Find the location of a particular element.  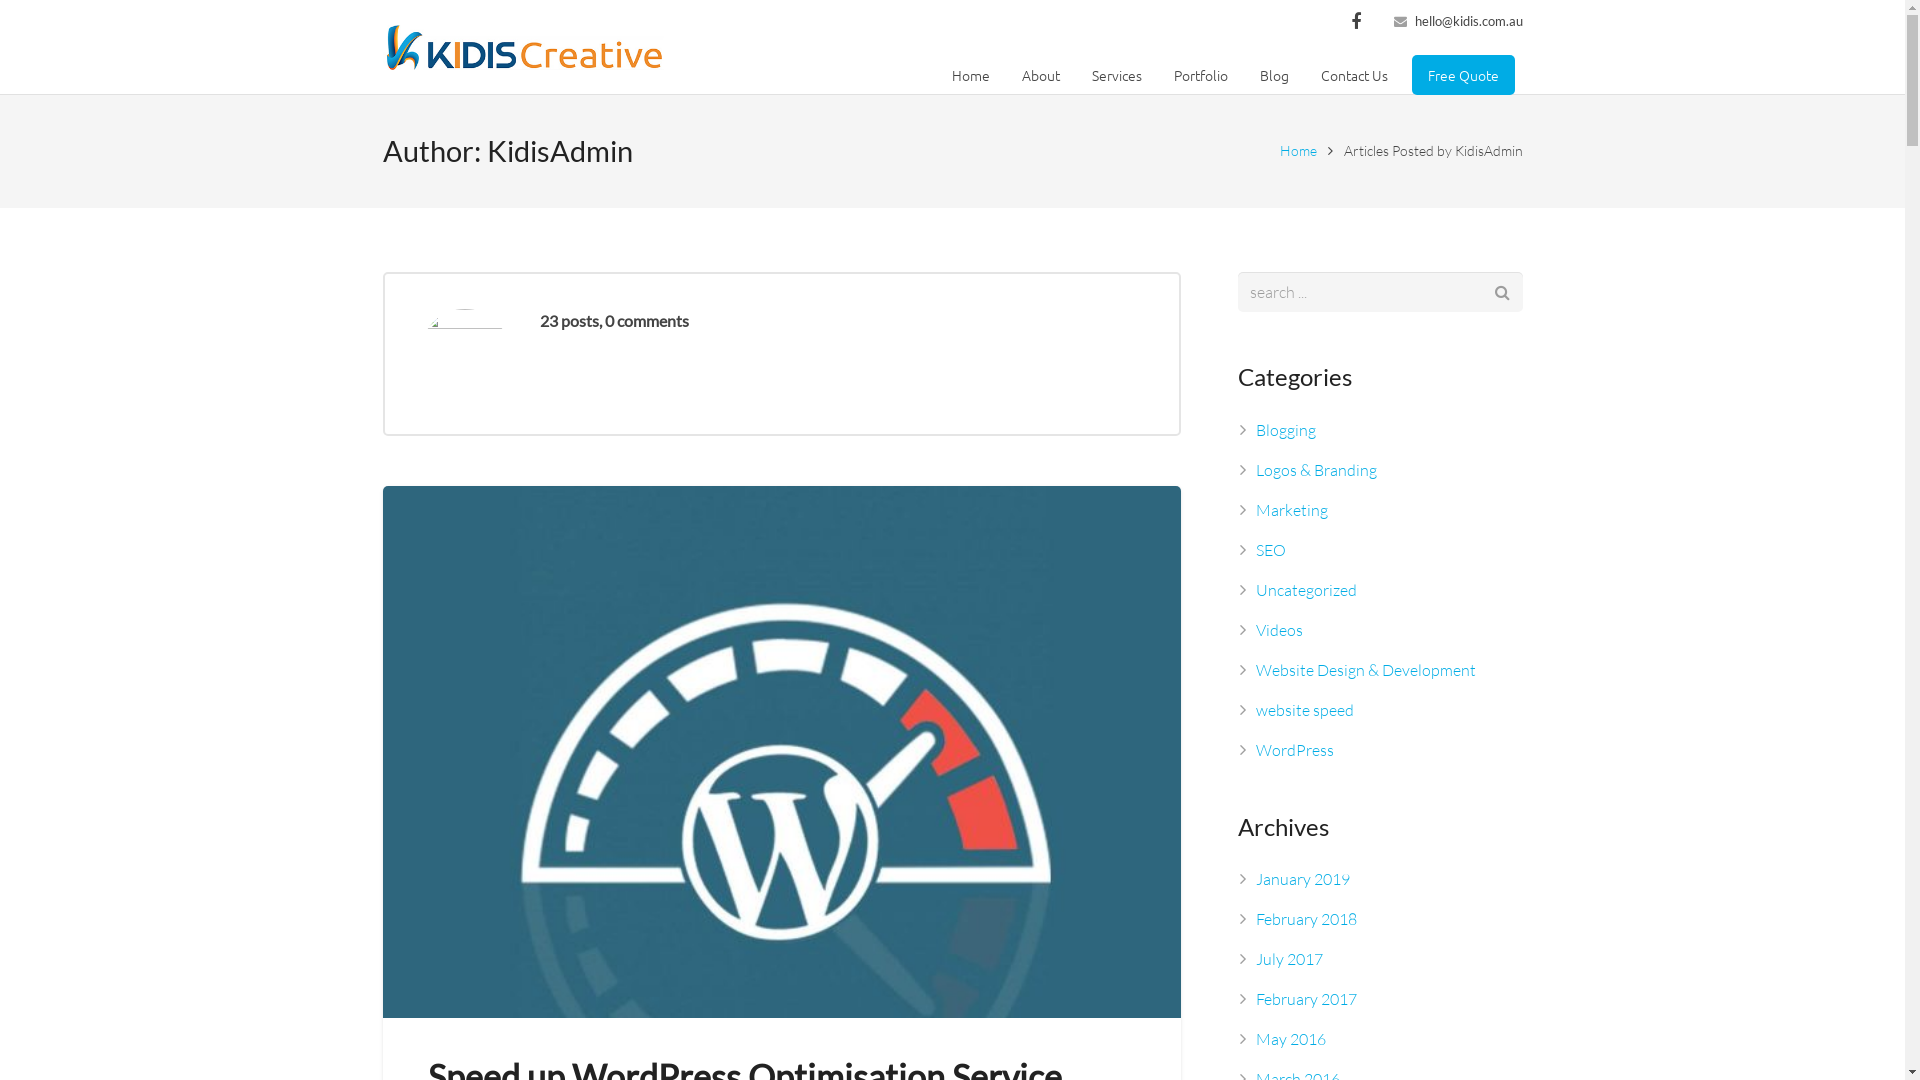

Free Quote is located at coordinates (1464, 75).